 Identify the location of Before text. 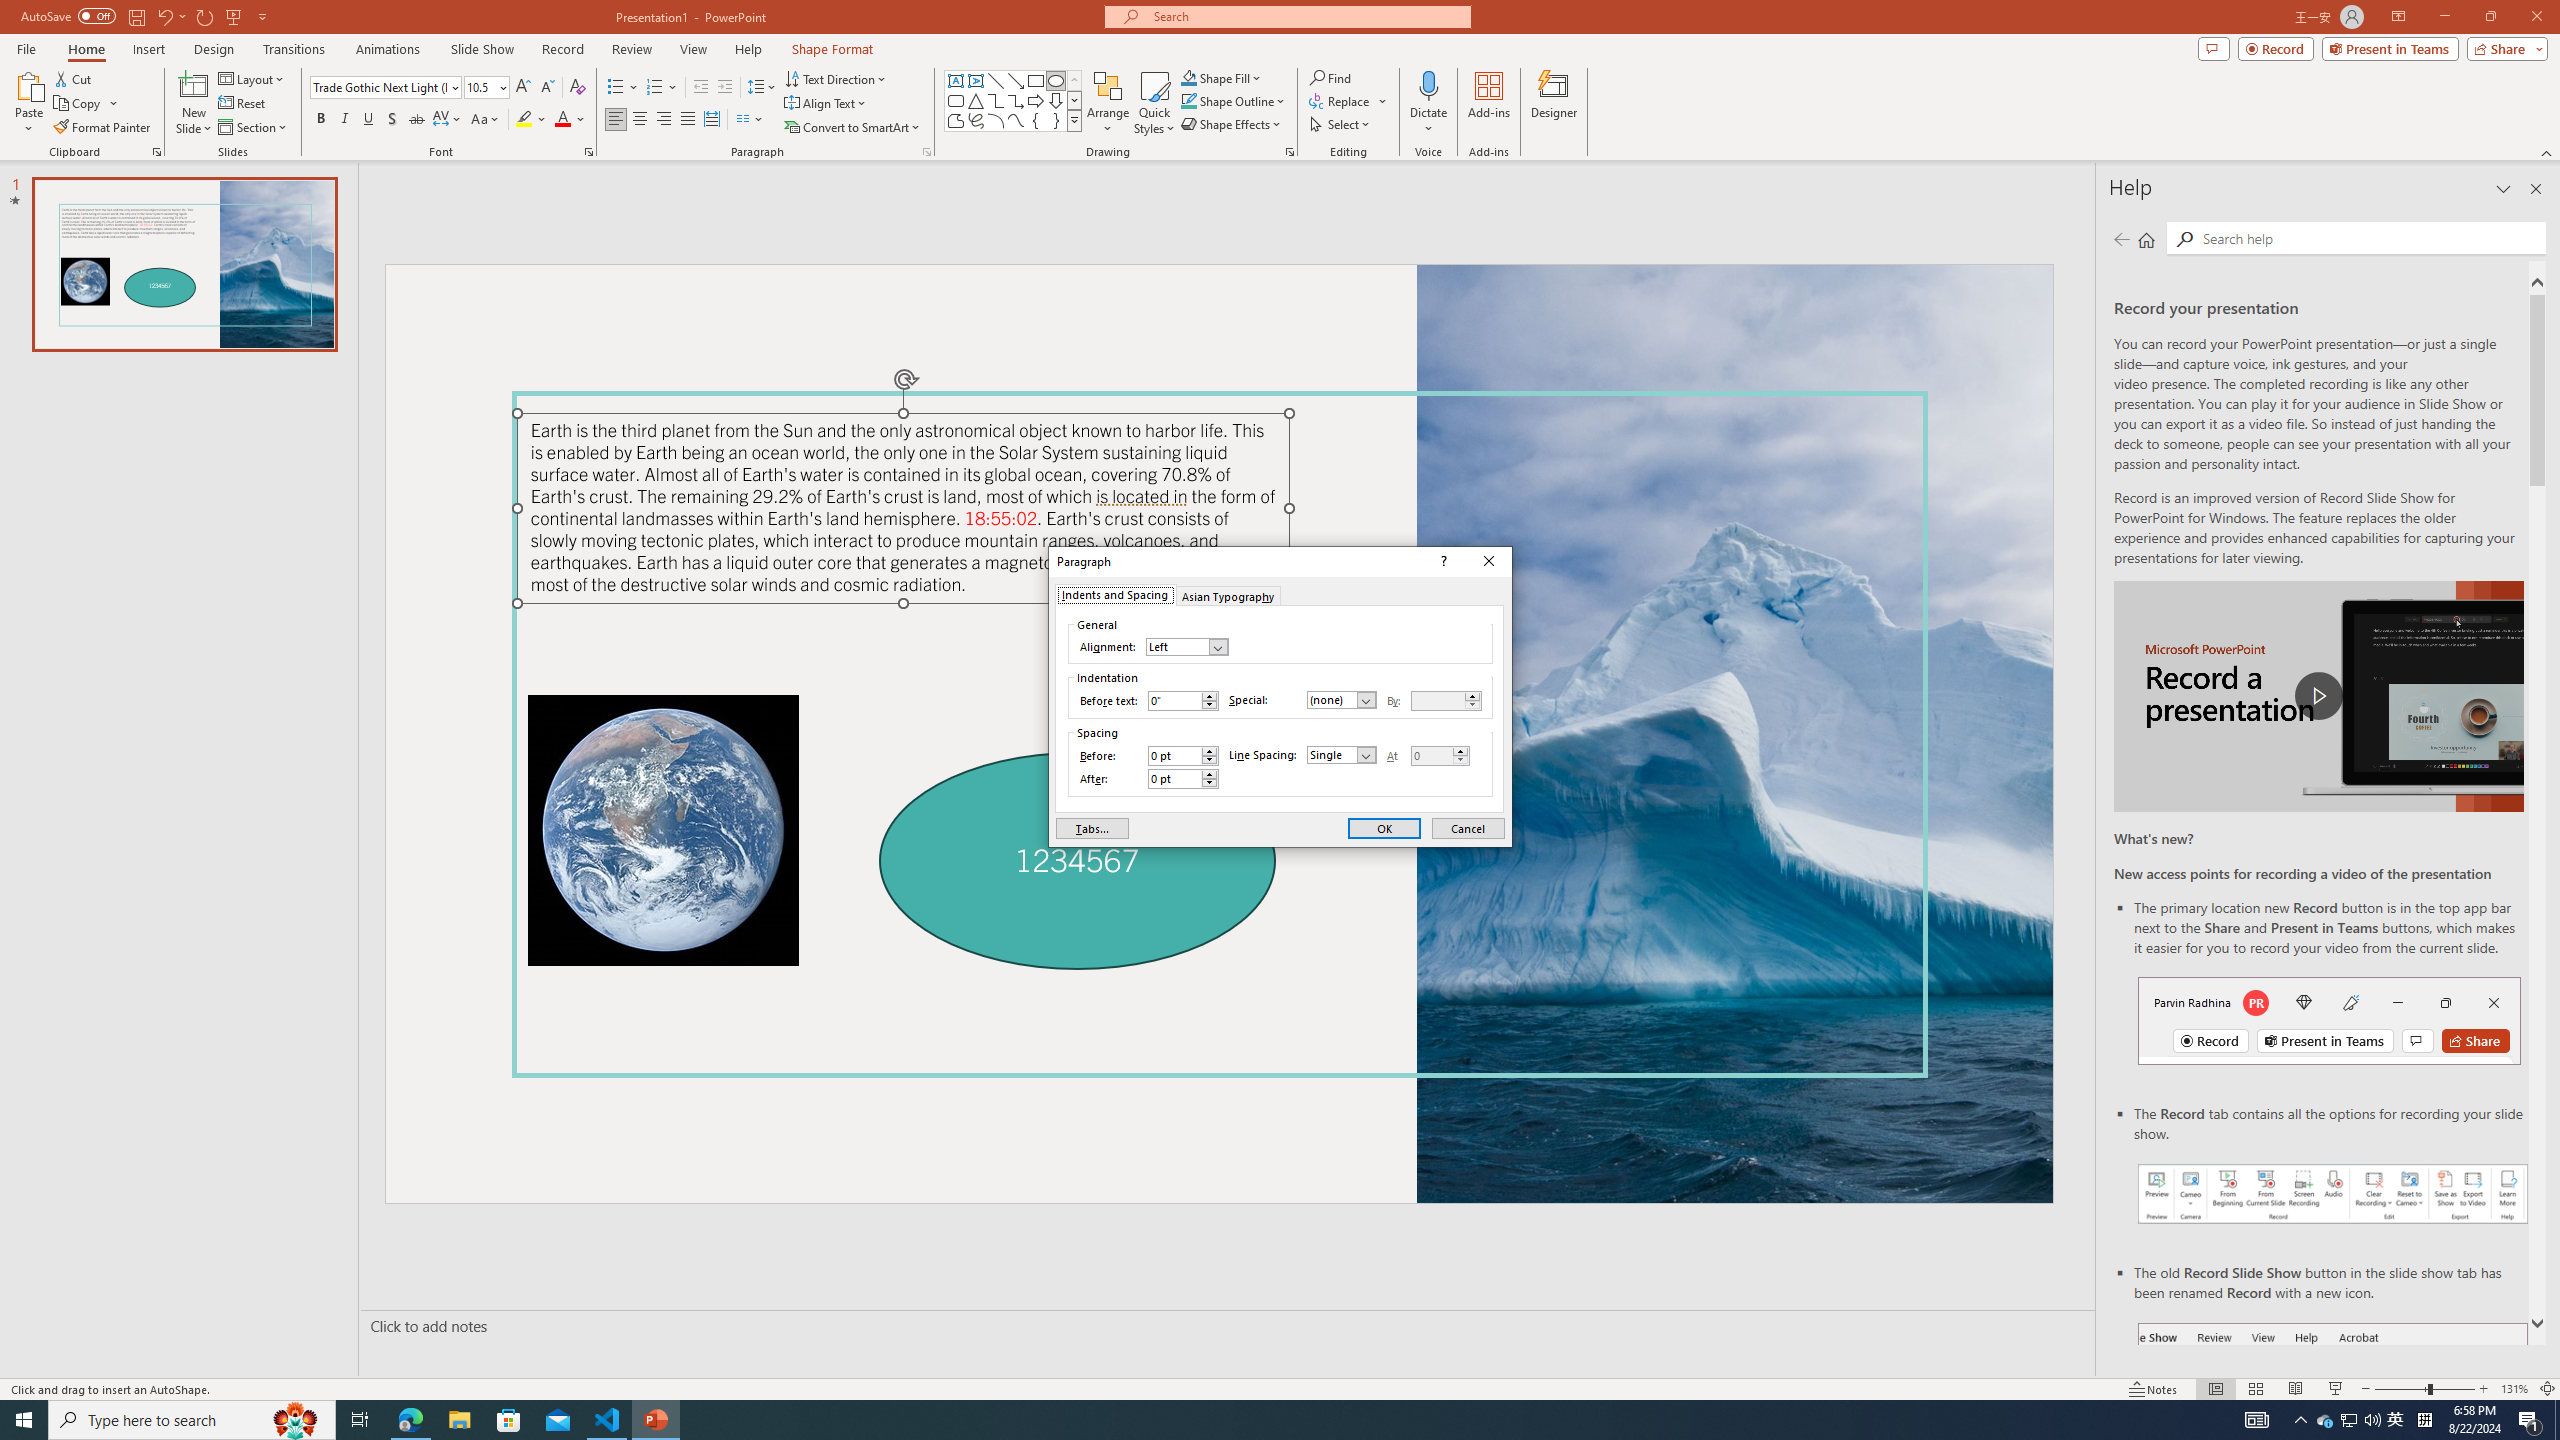
(1182, 701).